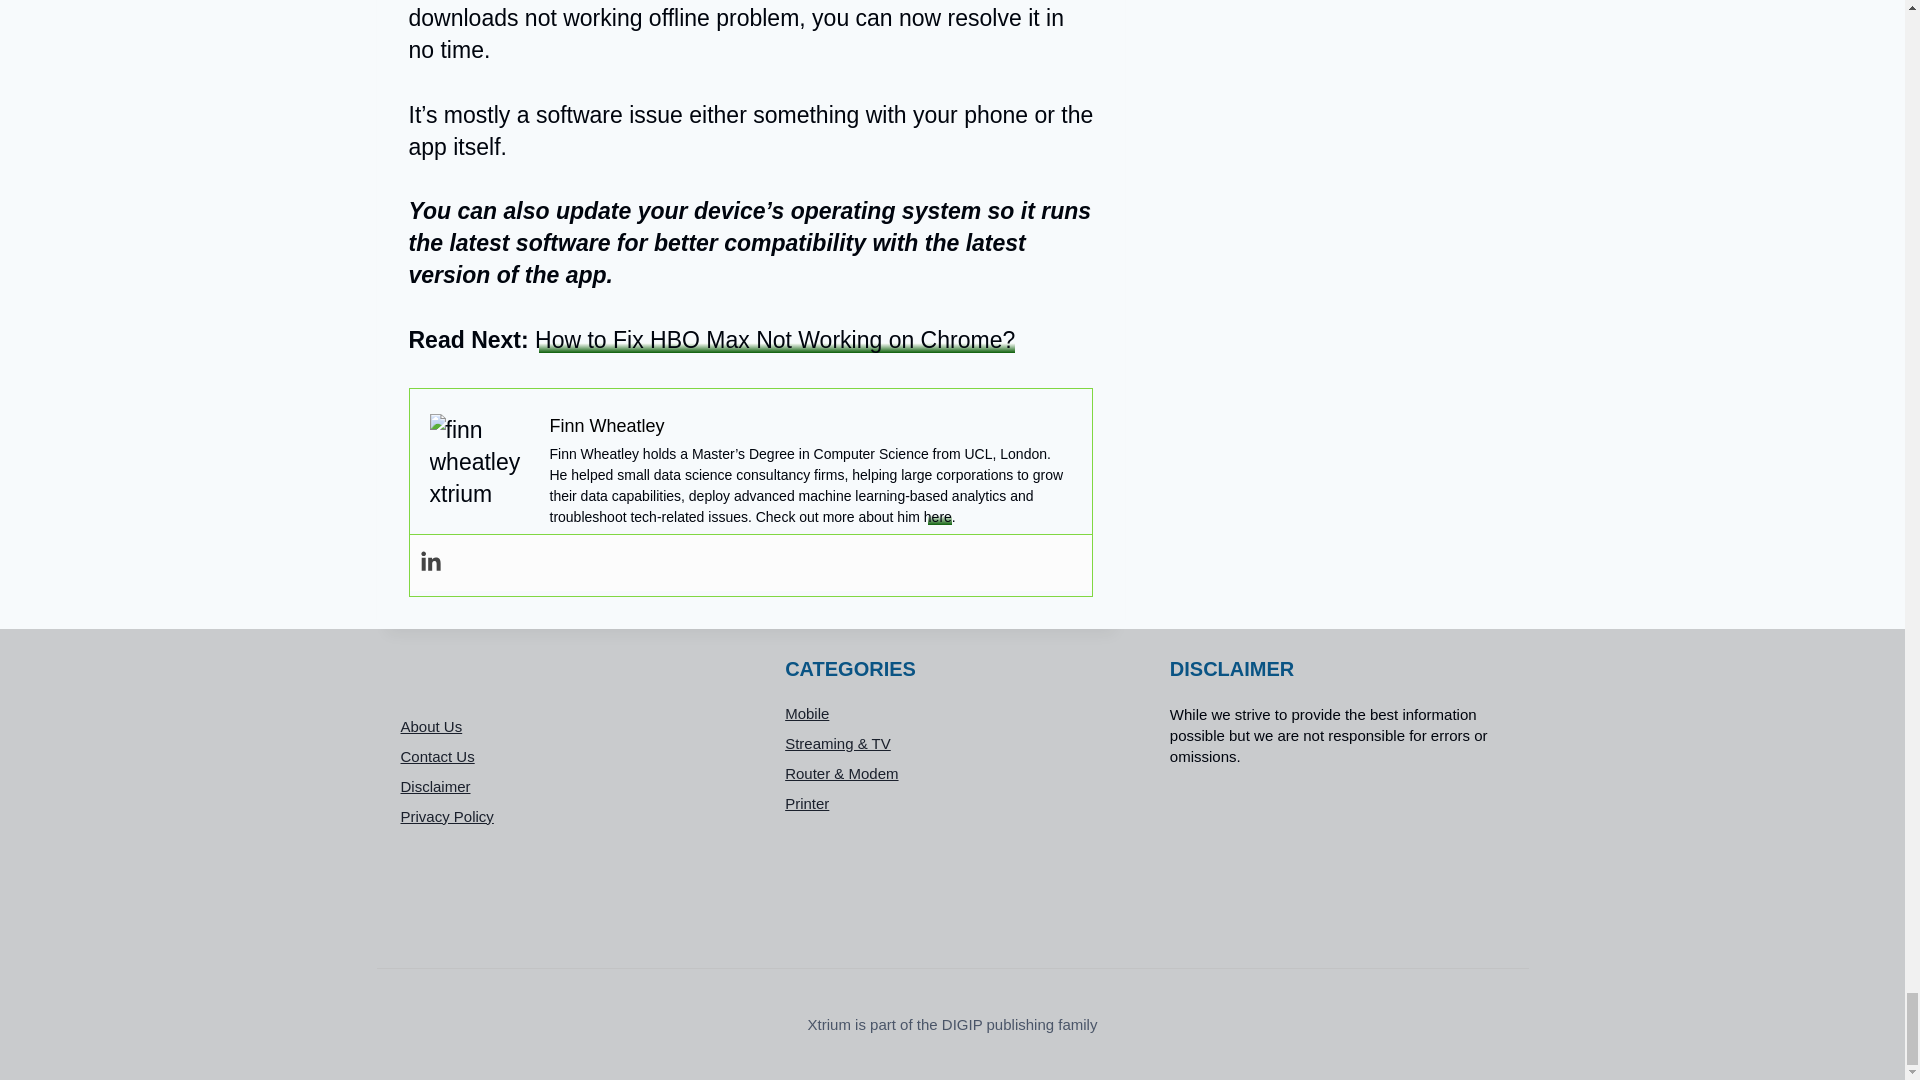  What do you see at coordinates (567, 786) in the screenshot?
I see `Disclaimer` at bounding box center [567, 786].